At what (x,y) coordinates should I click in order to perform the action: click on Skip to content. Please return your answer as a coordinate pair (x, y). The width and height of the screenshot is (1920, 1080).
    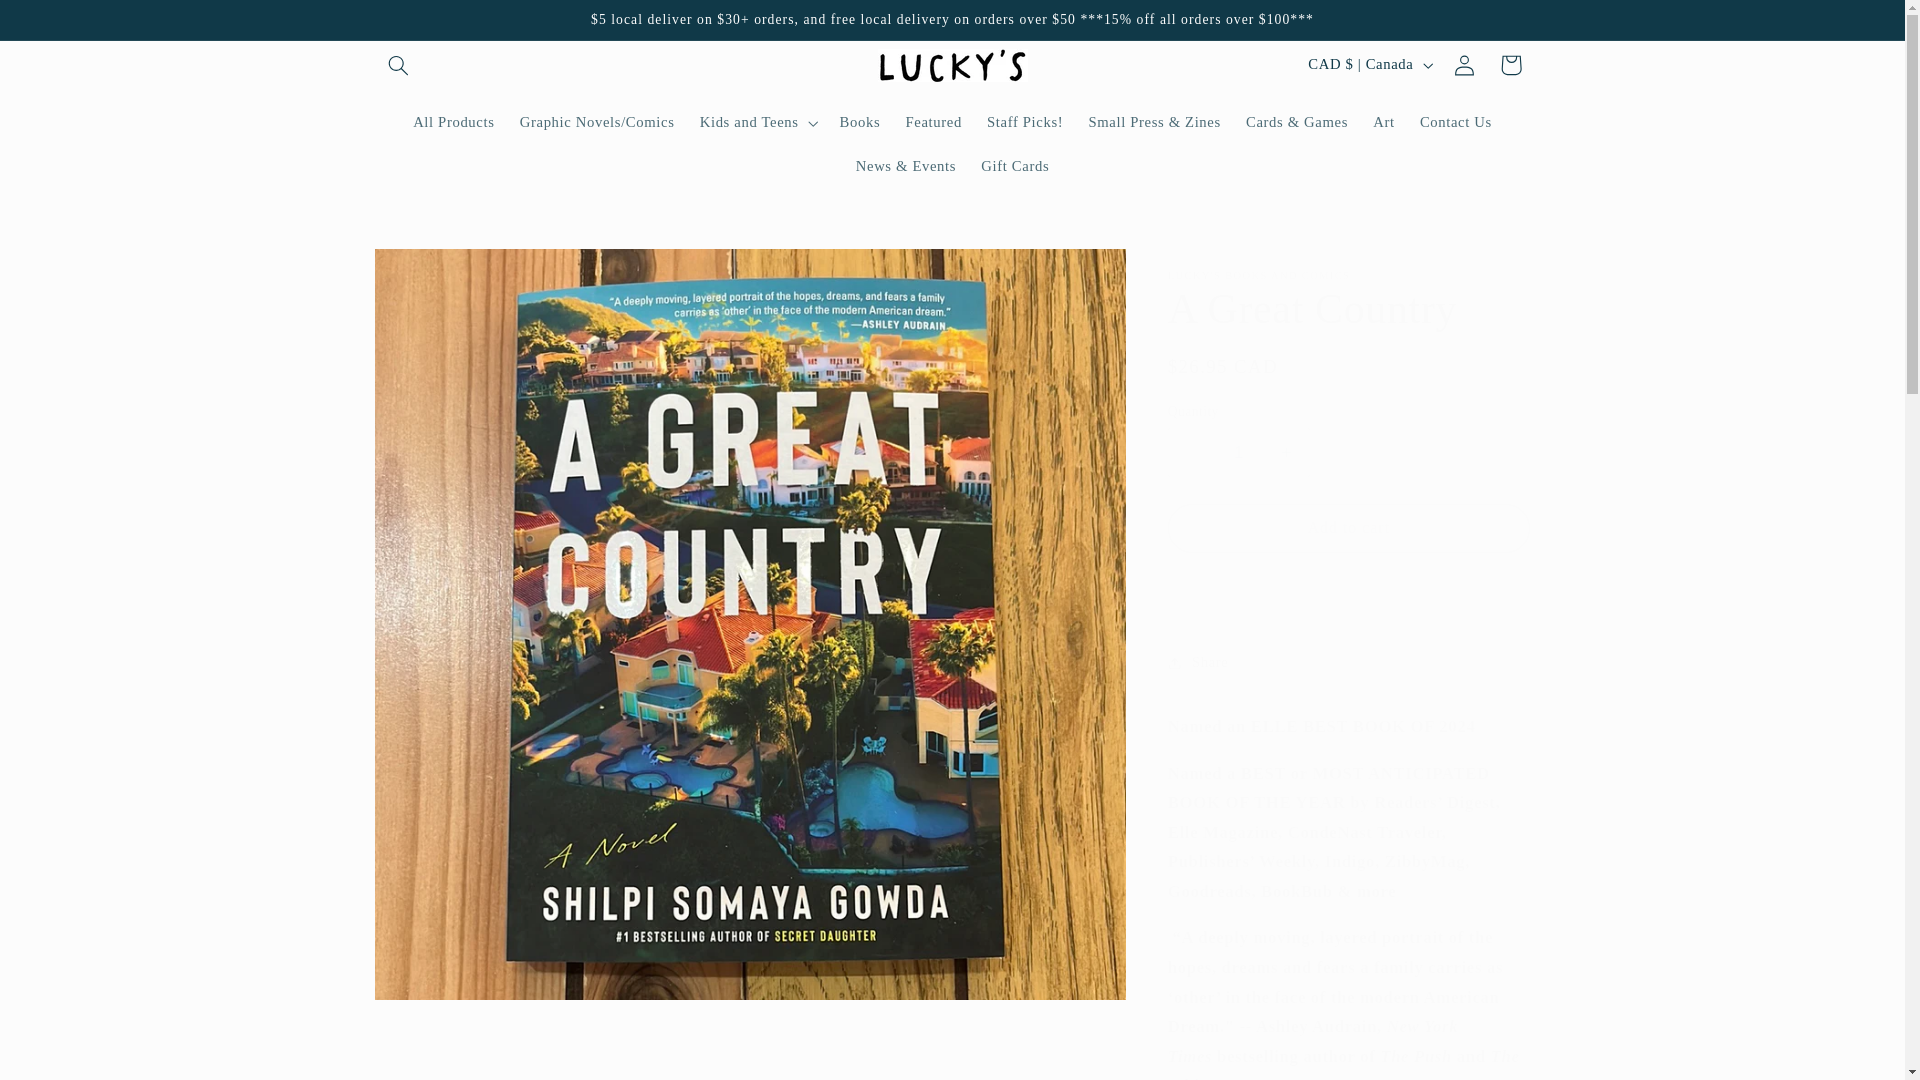
    Looking at the image, I should click on (63, 24).